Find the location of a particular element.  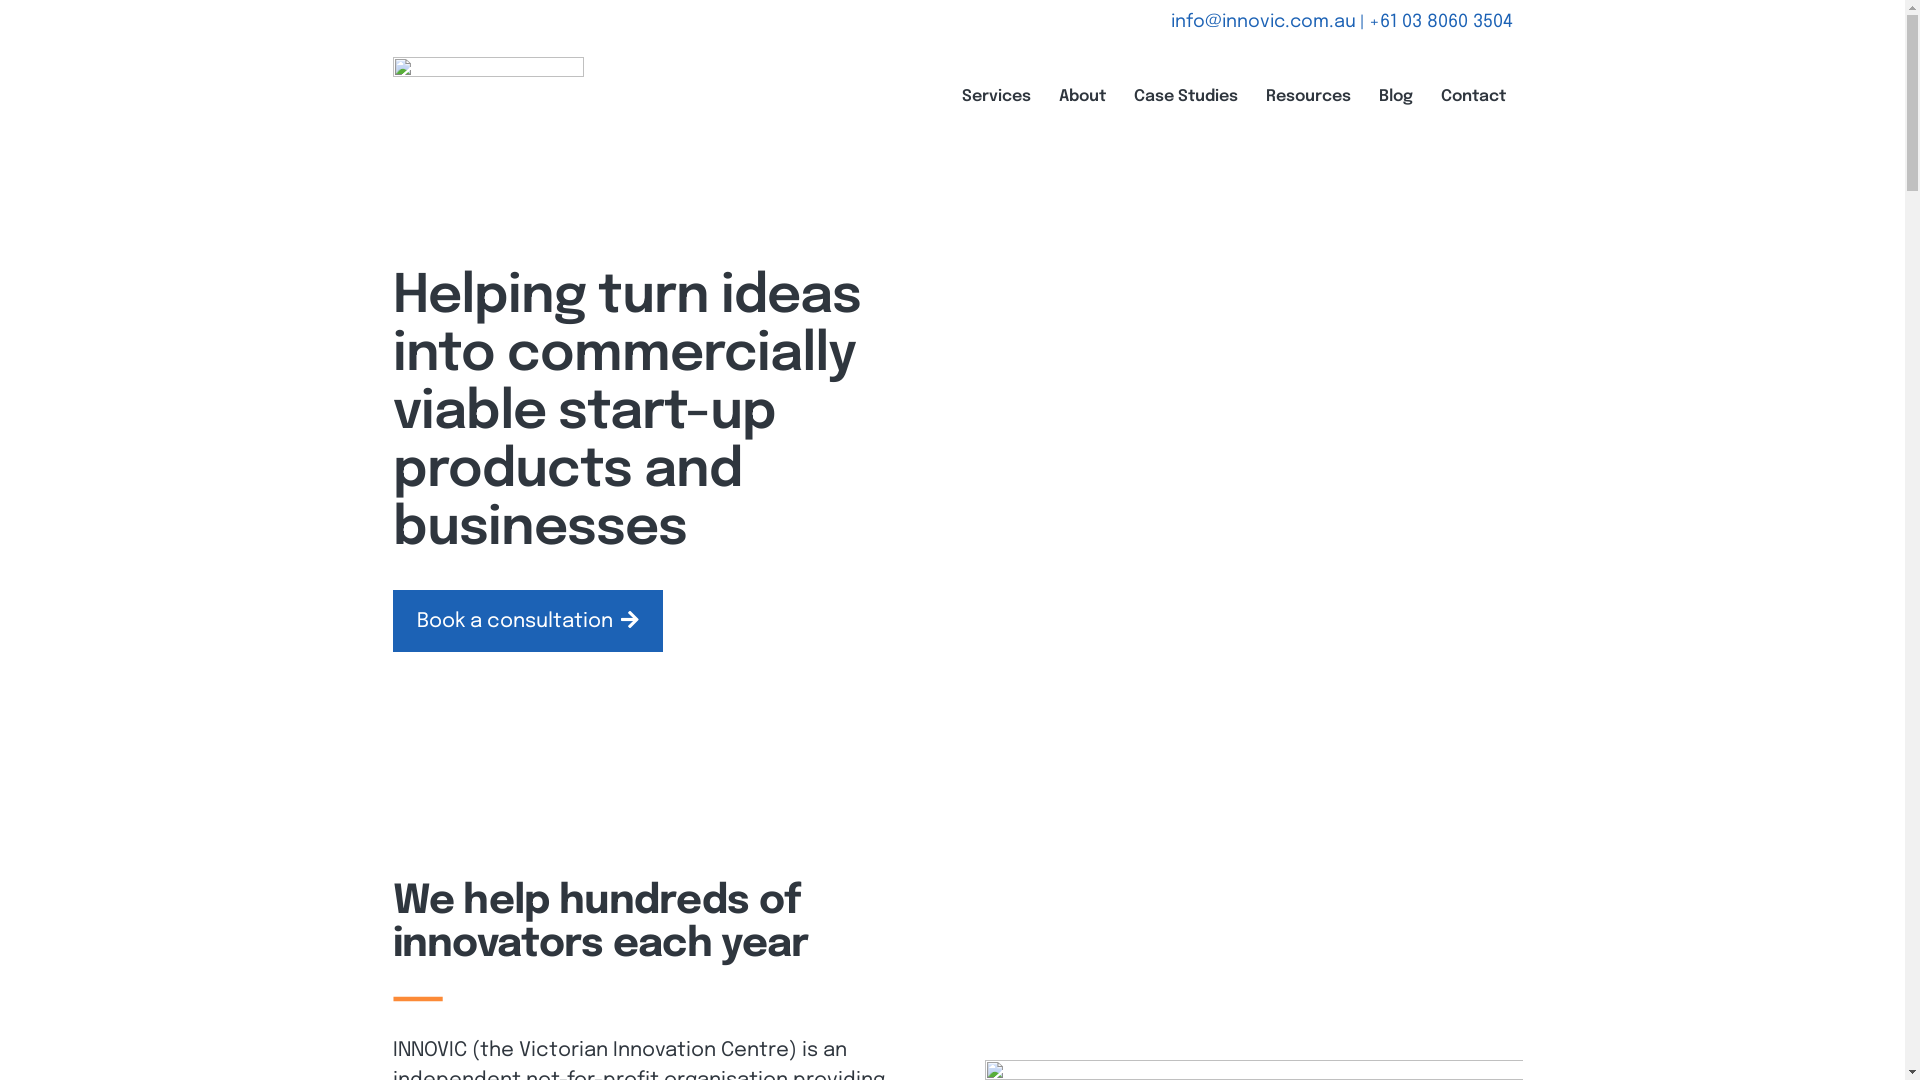

Blog is located at coordinates (1396, 97).